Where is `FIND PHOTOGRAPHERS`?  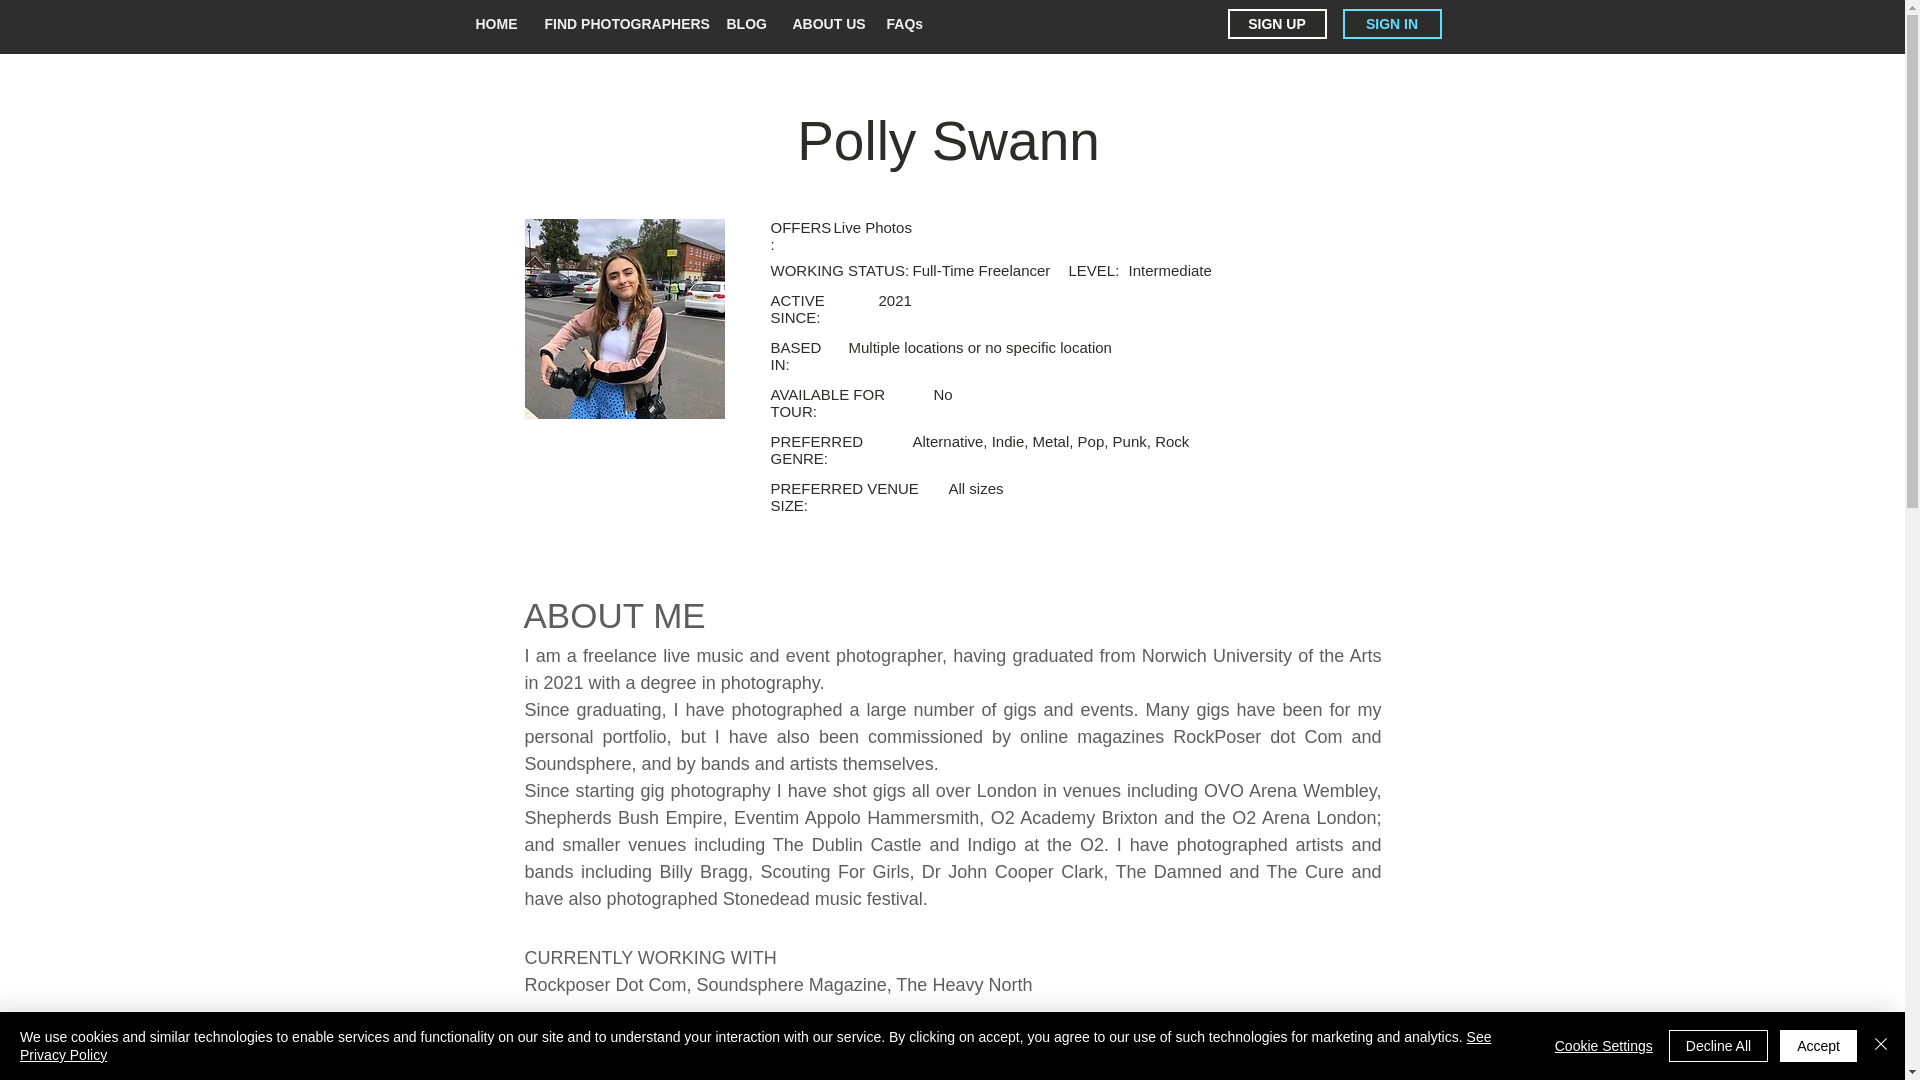
FIND PHOTOGRAPHERS is located at coordinates (622, 23).